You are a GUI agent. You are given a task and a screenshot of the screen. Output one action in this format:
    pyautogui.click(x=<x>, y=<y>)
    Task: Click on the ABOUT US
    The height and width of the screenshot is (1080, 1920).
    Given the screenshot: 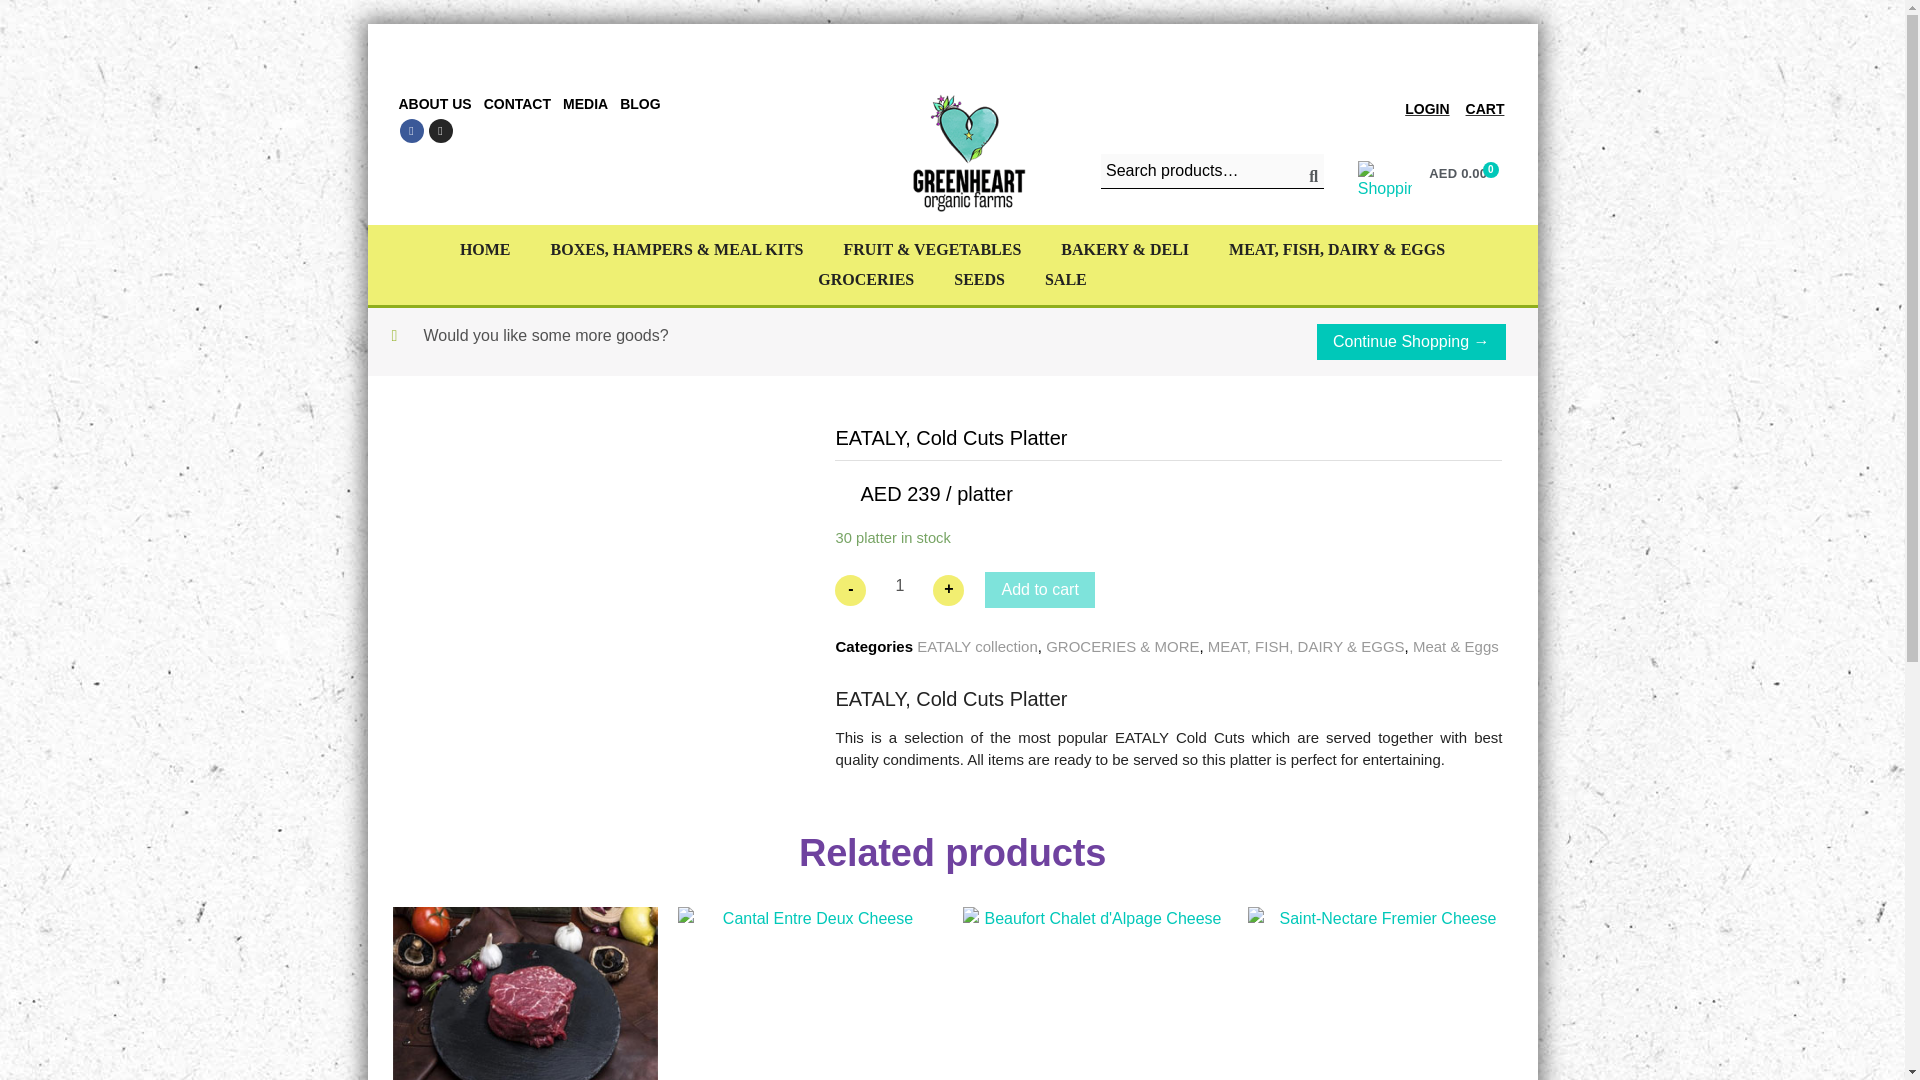 What is the action you would take?
    pyautogui.click(x=434, y=104)
    